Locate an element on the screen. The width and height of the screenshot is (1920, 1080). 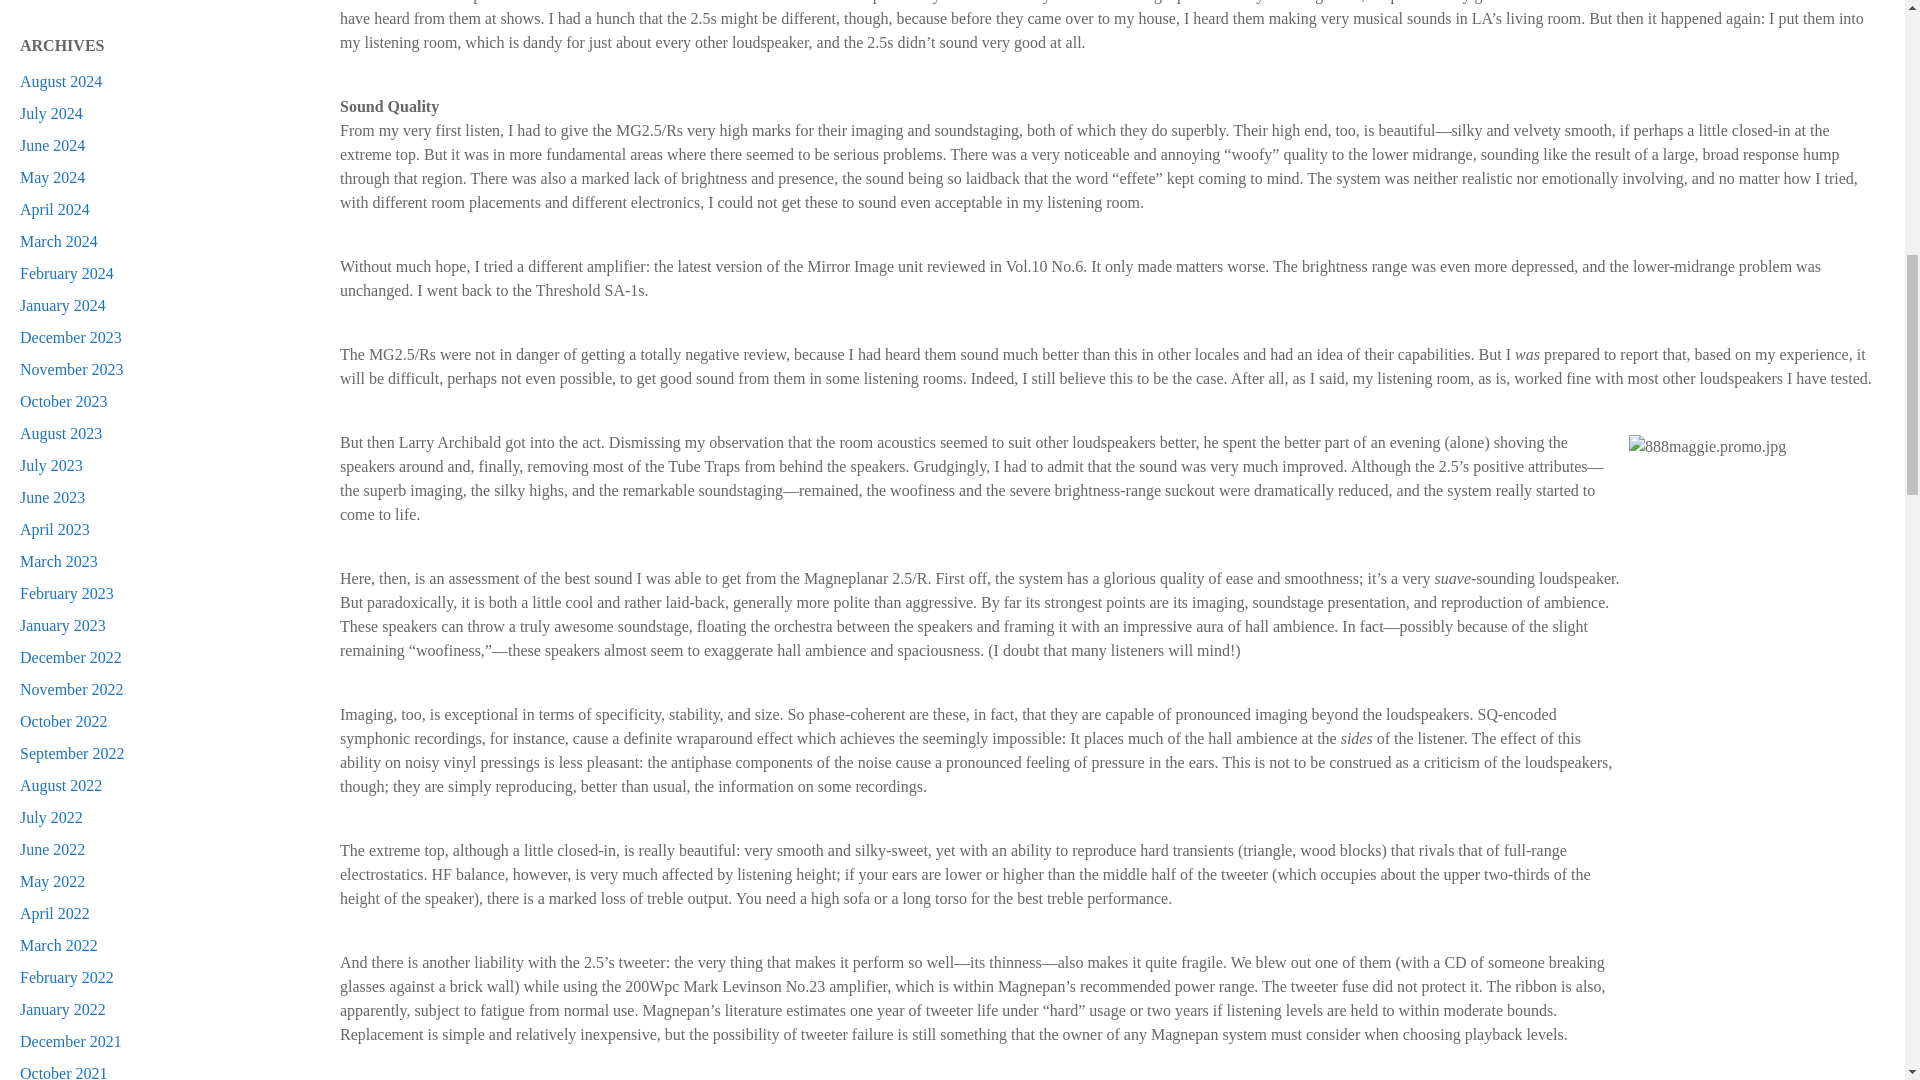
June 2024 is located at coordinates (52, 146).